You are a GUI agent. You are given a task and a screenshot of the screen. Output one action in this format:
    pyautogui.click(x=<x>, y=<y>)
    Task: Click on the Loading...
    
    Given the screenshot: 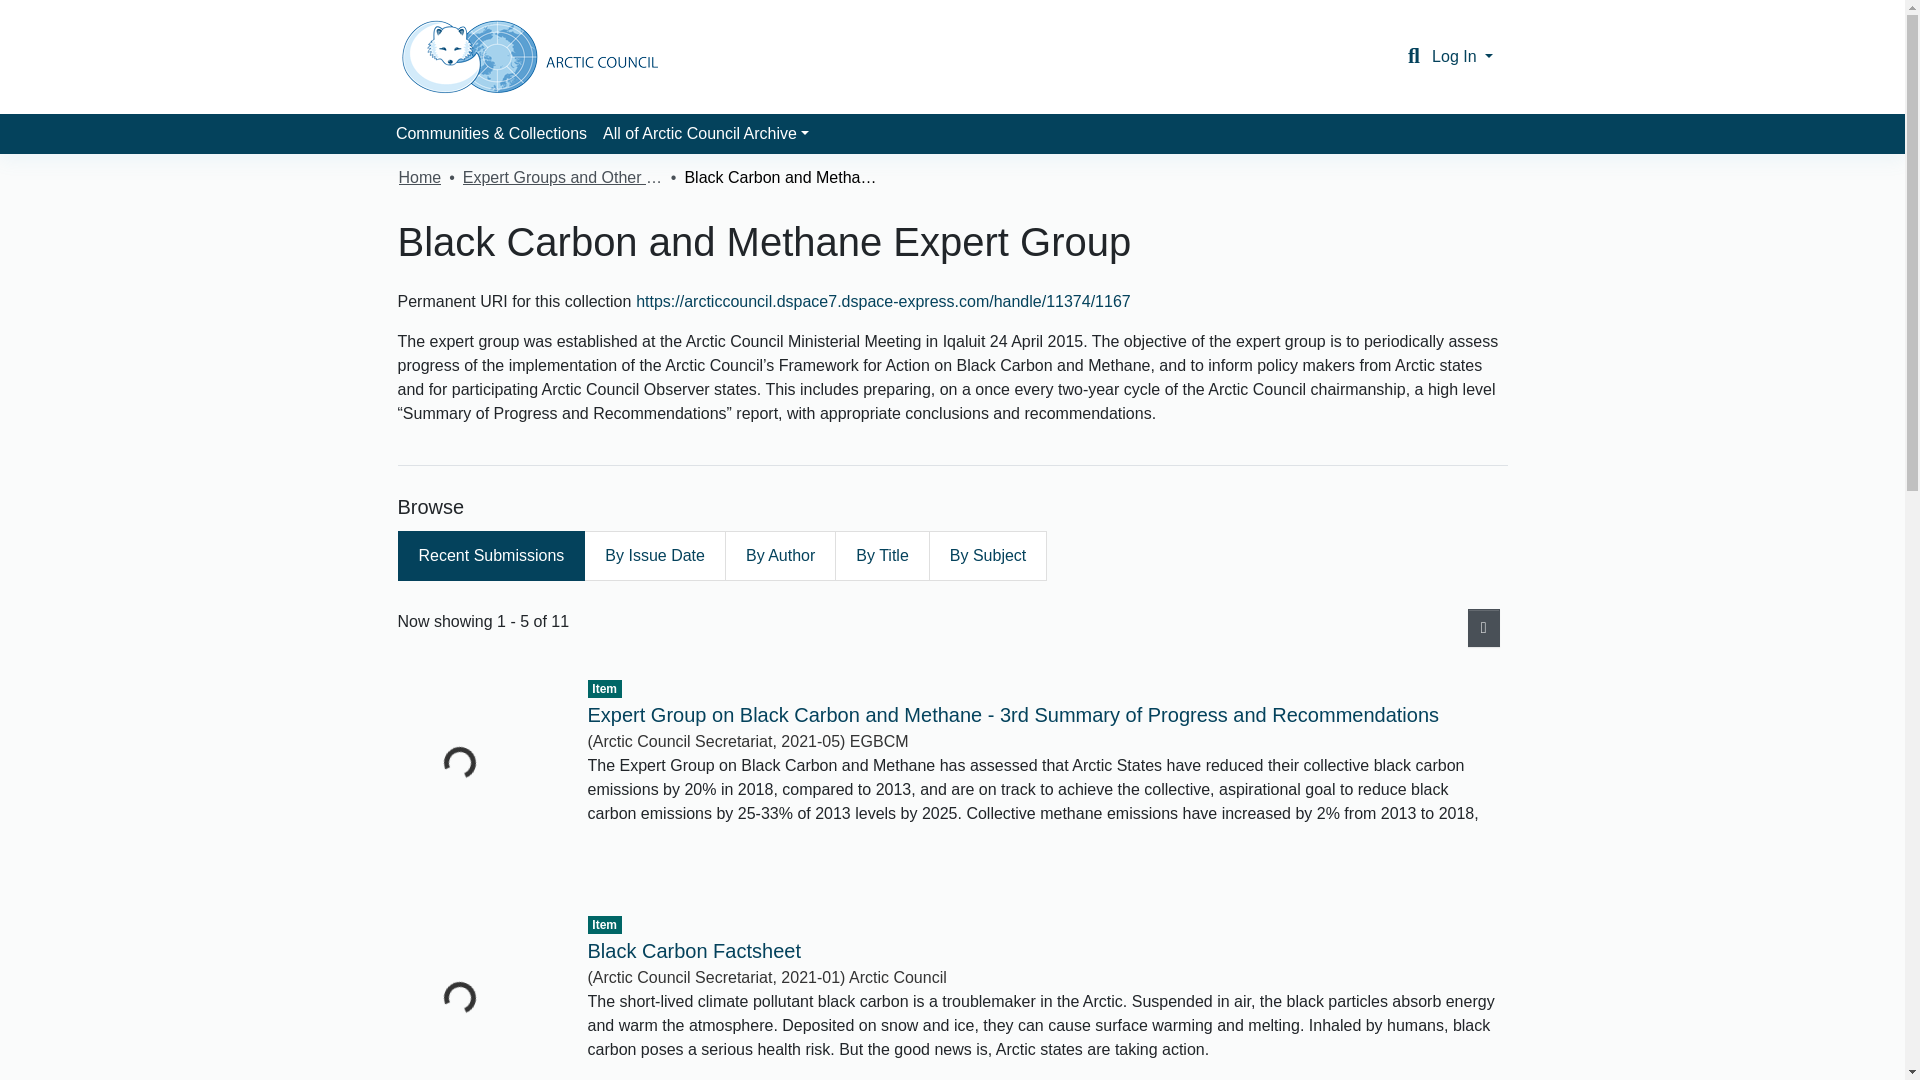 What is the action you would take?
    pyautogui.click(x=478, y=778)
    